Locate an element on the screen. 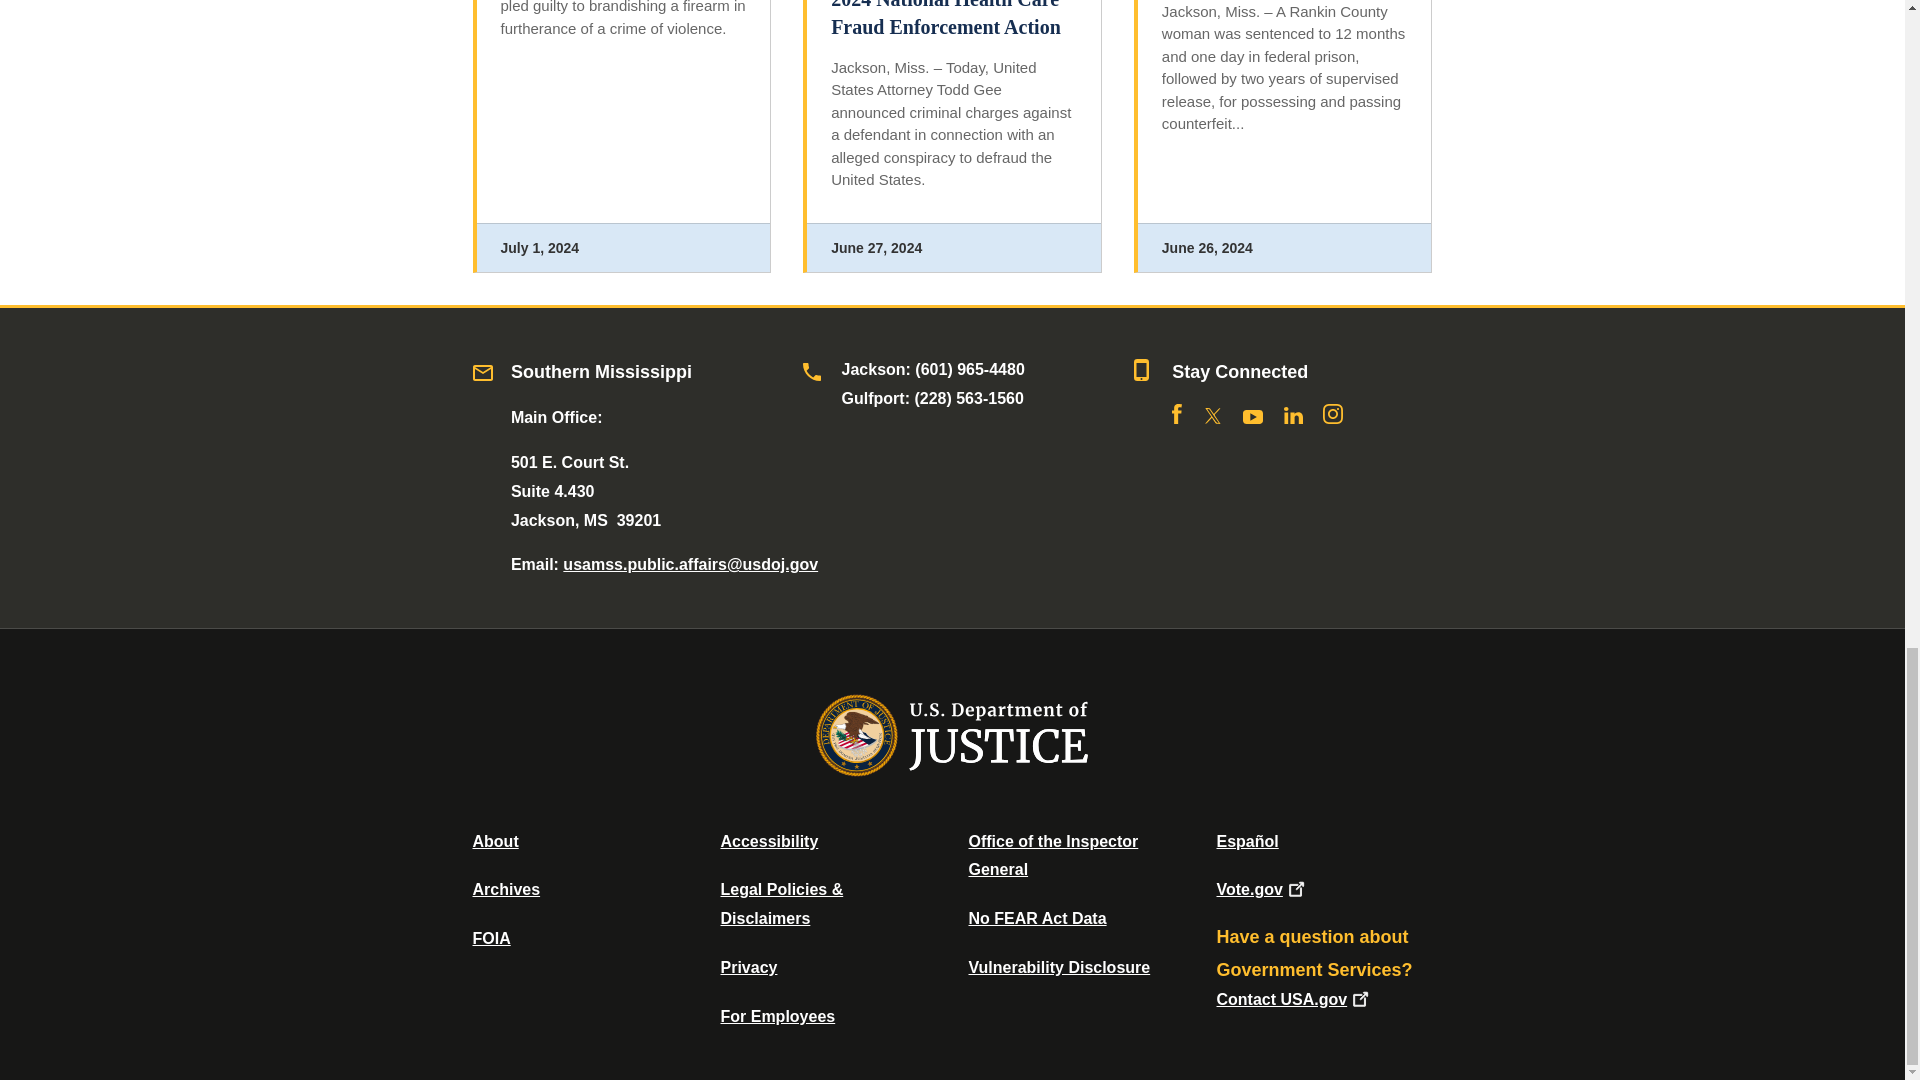  Office of Information Policy is located at coordinates (491, 938).